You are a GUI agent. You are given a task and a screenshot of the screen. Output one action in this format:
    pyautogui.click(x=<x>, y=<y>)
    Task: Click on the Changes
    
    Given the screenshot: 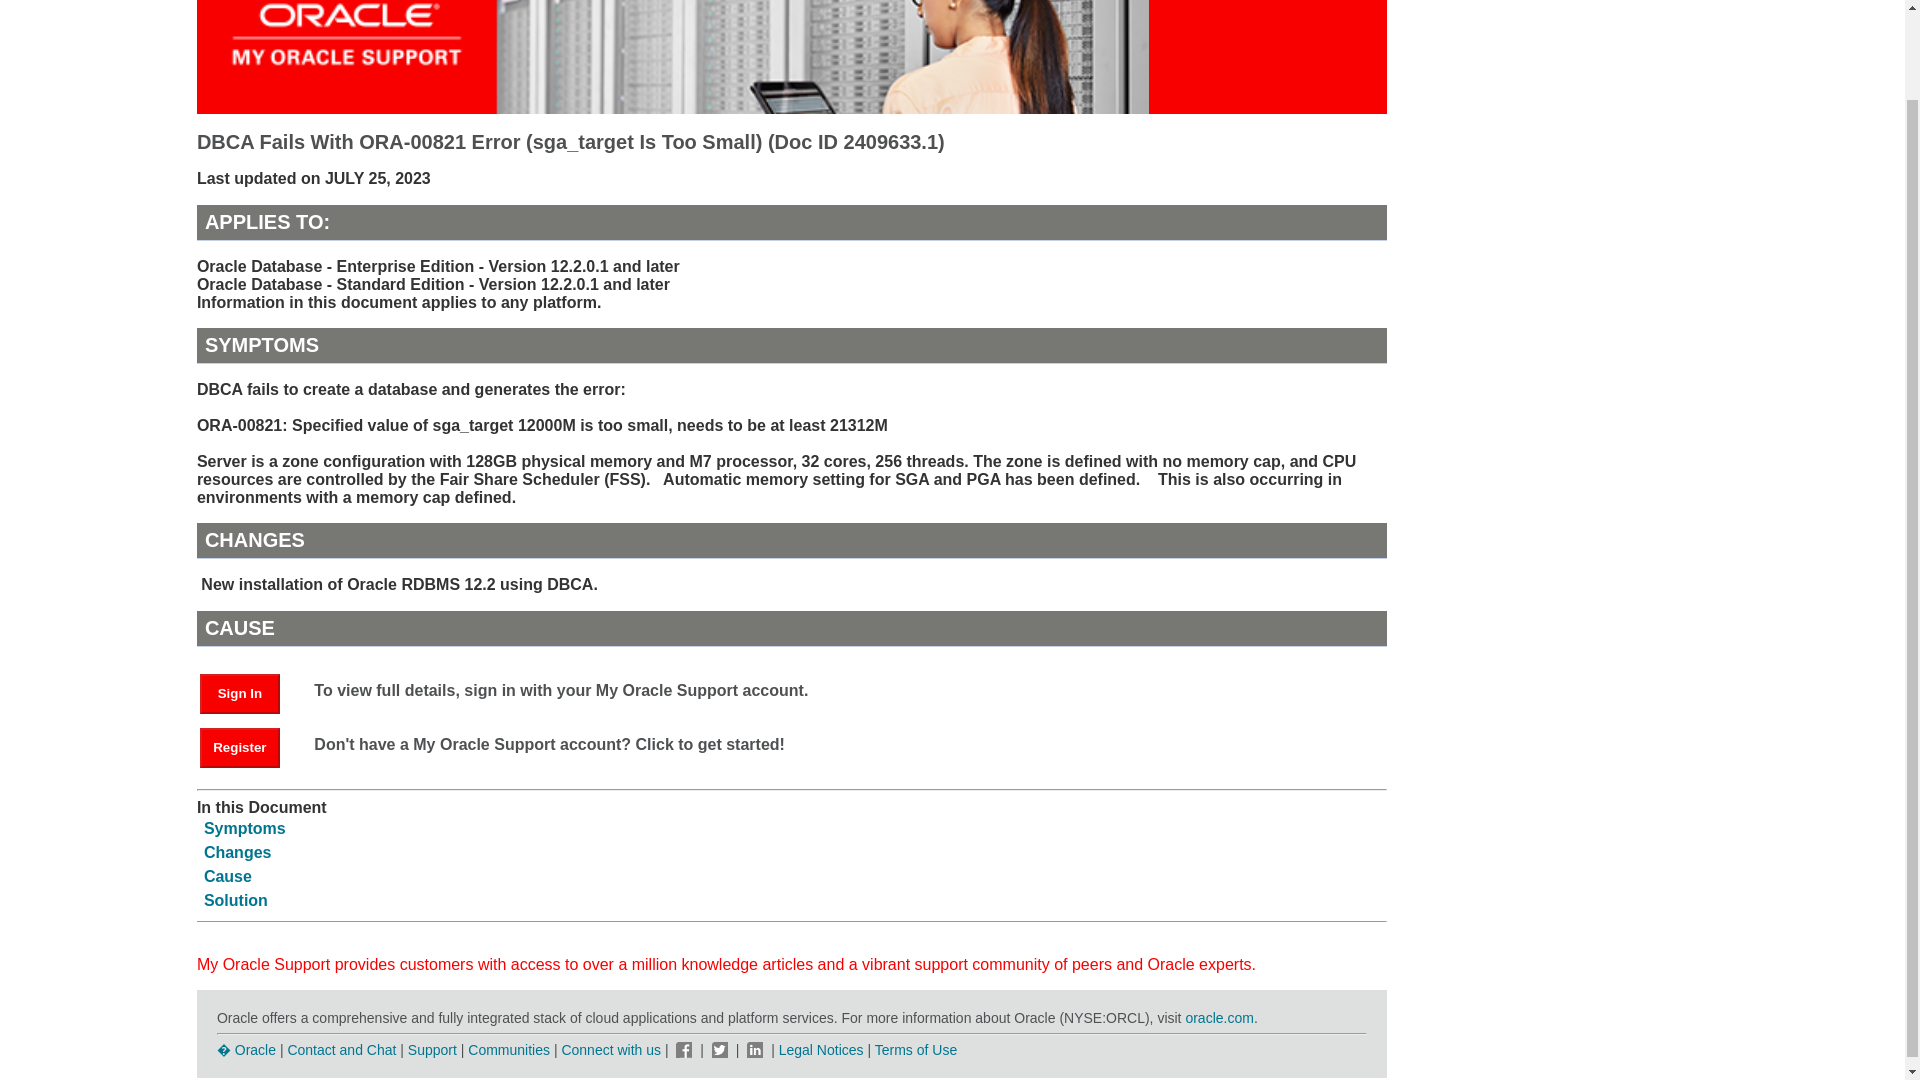 What is the action you would take?
    pyautogui.click(x=238, y=852)
    